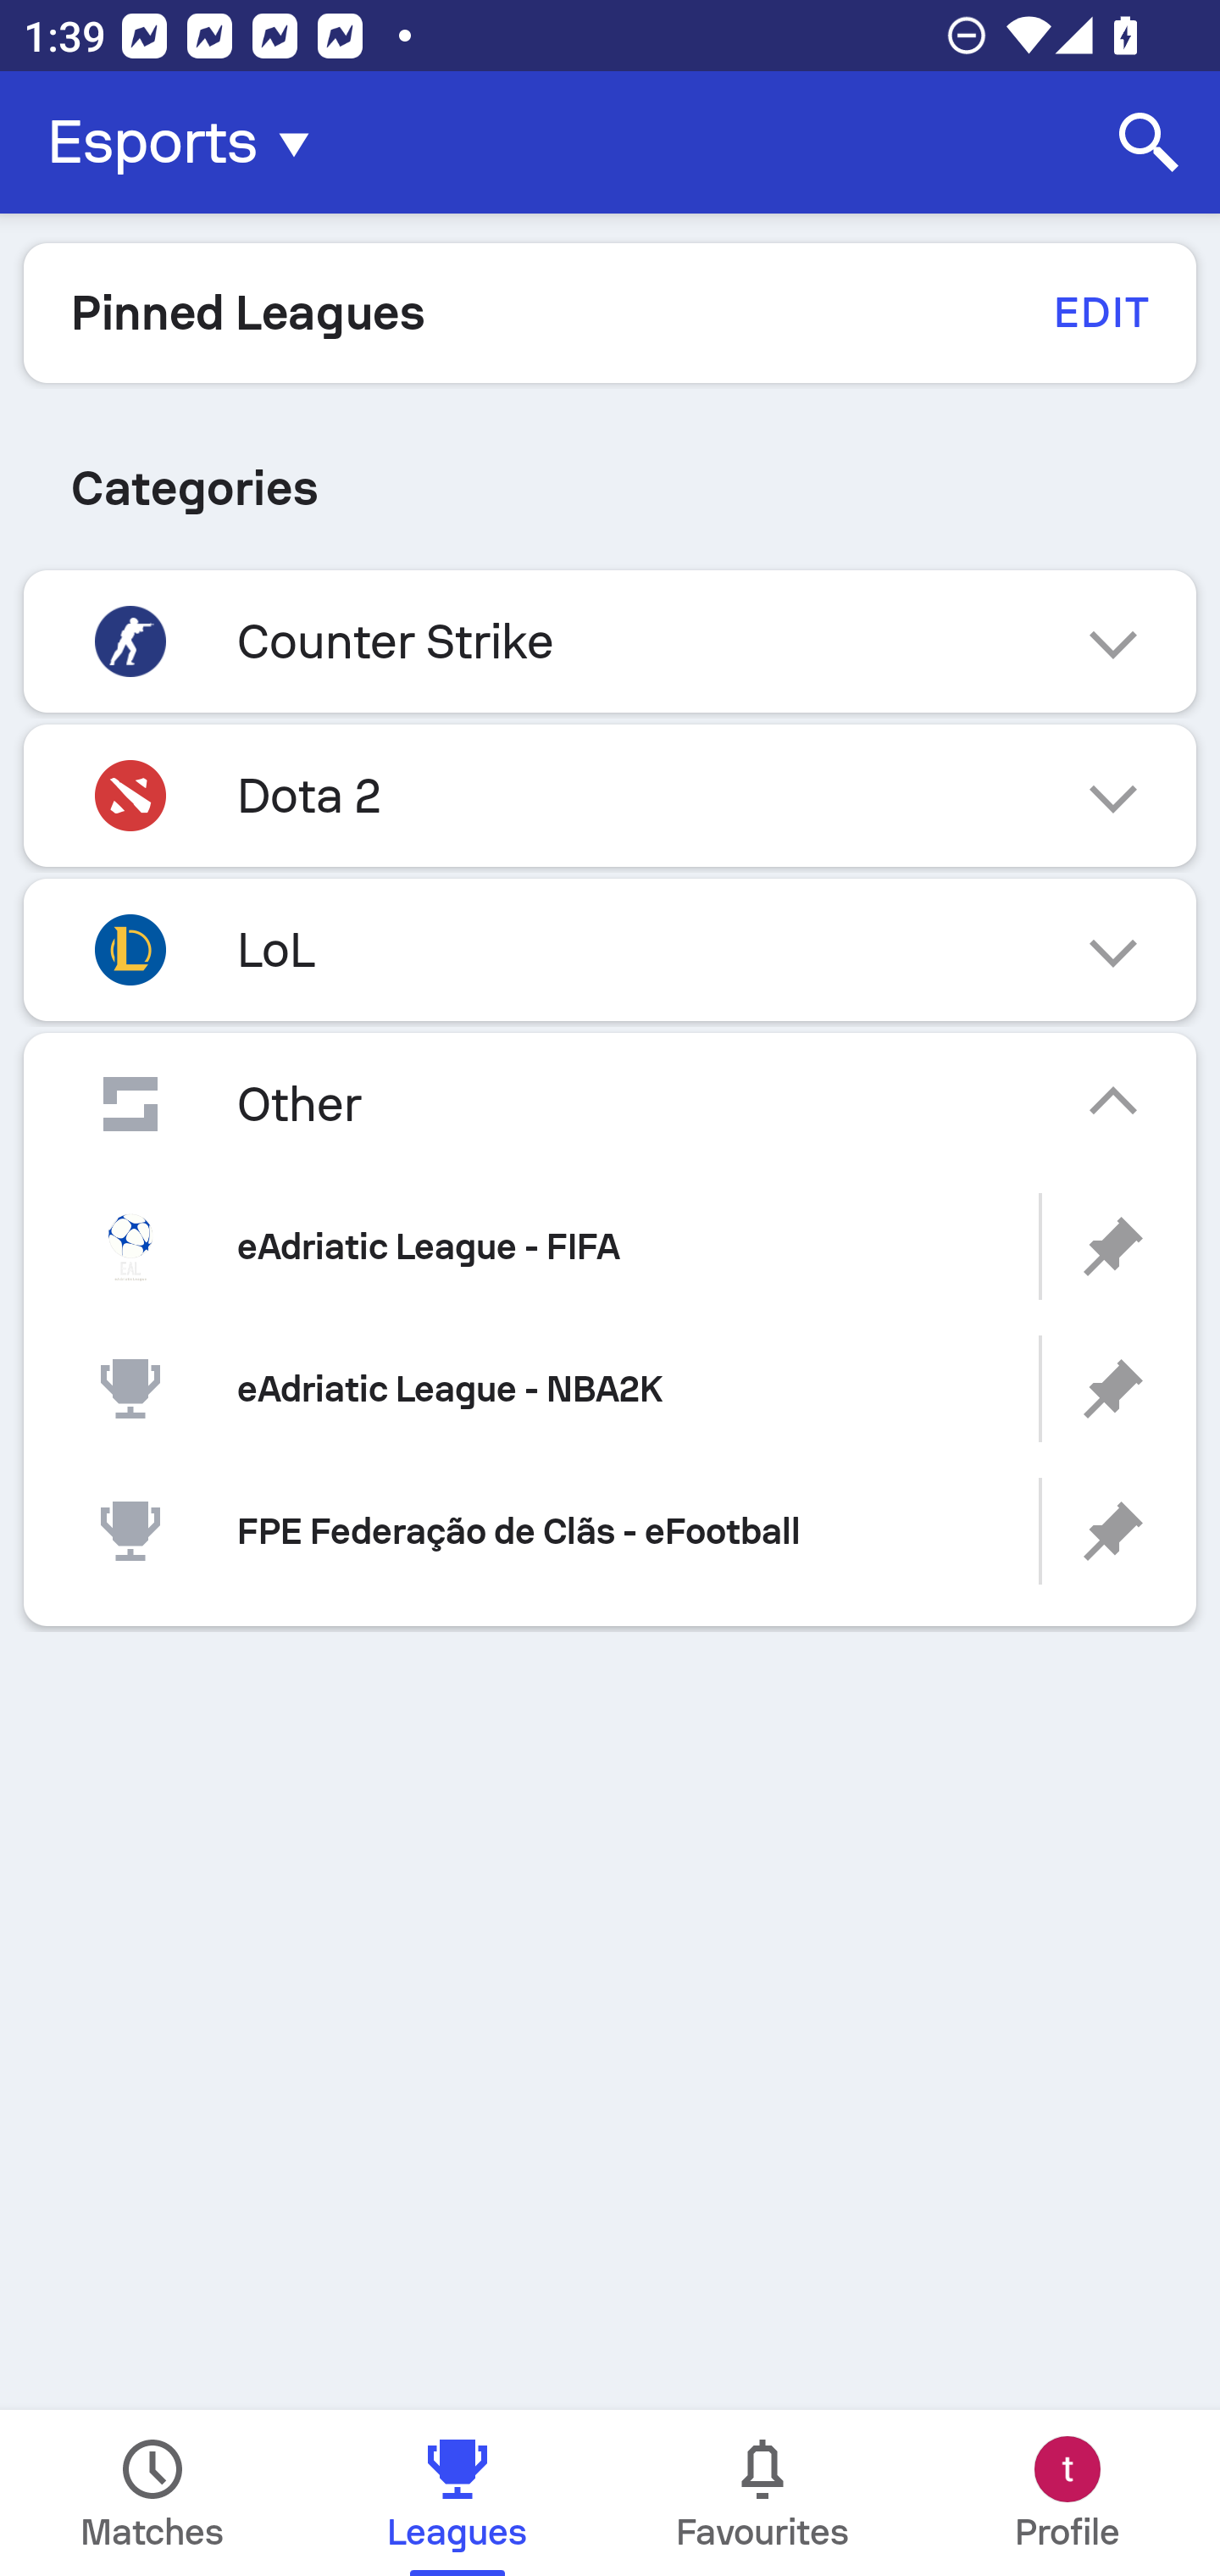 Image resolution: width=1220 pixels, height=2576 pixels. I want to click on eAdriatic League - FIFA, so click(610, 1246).